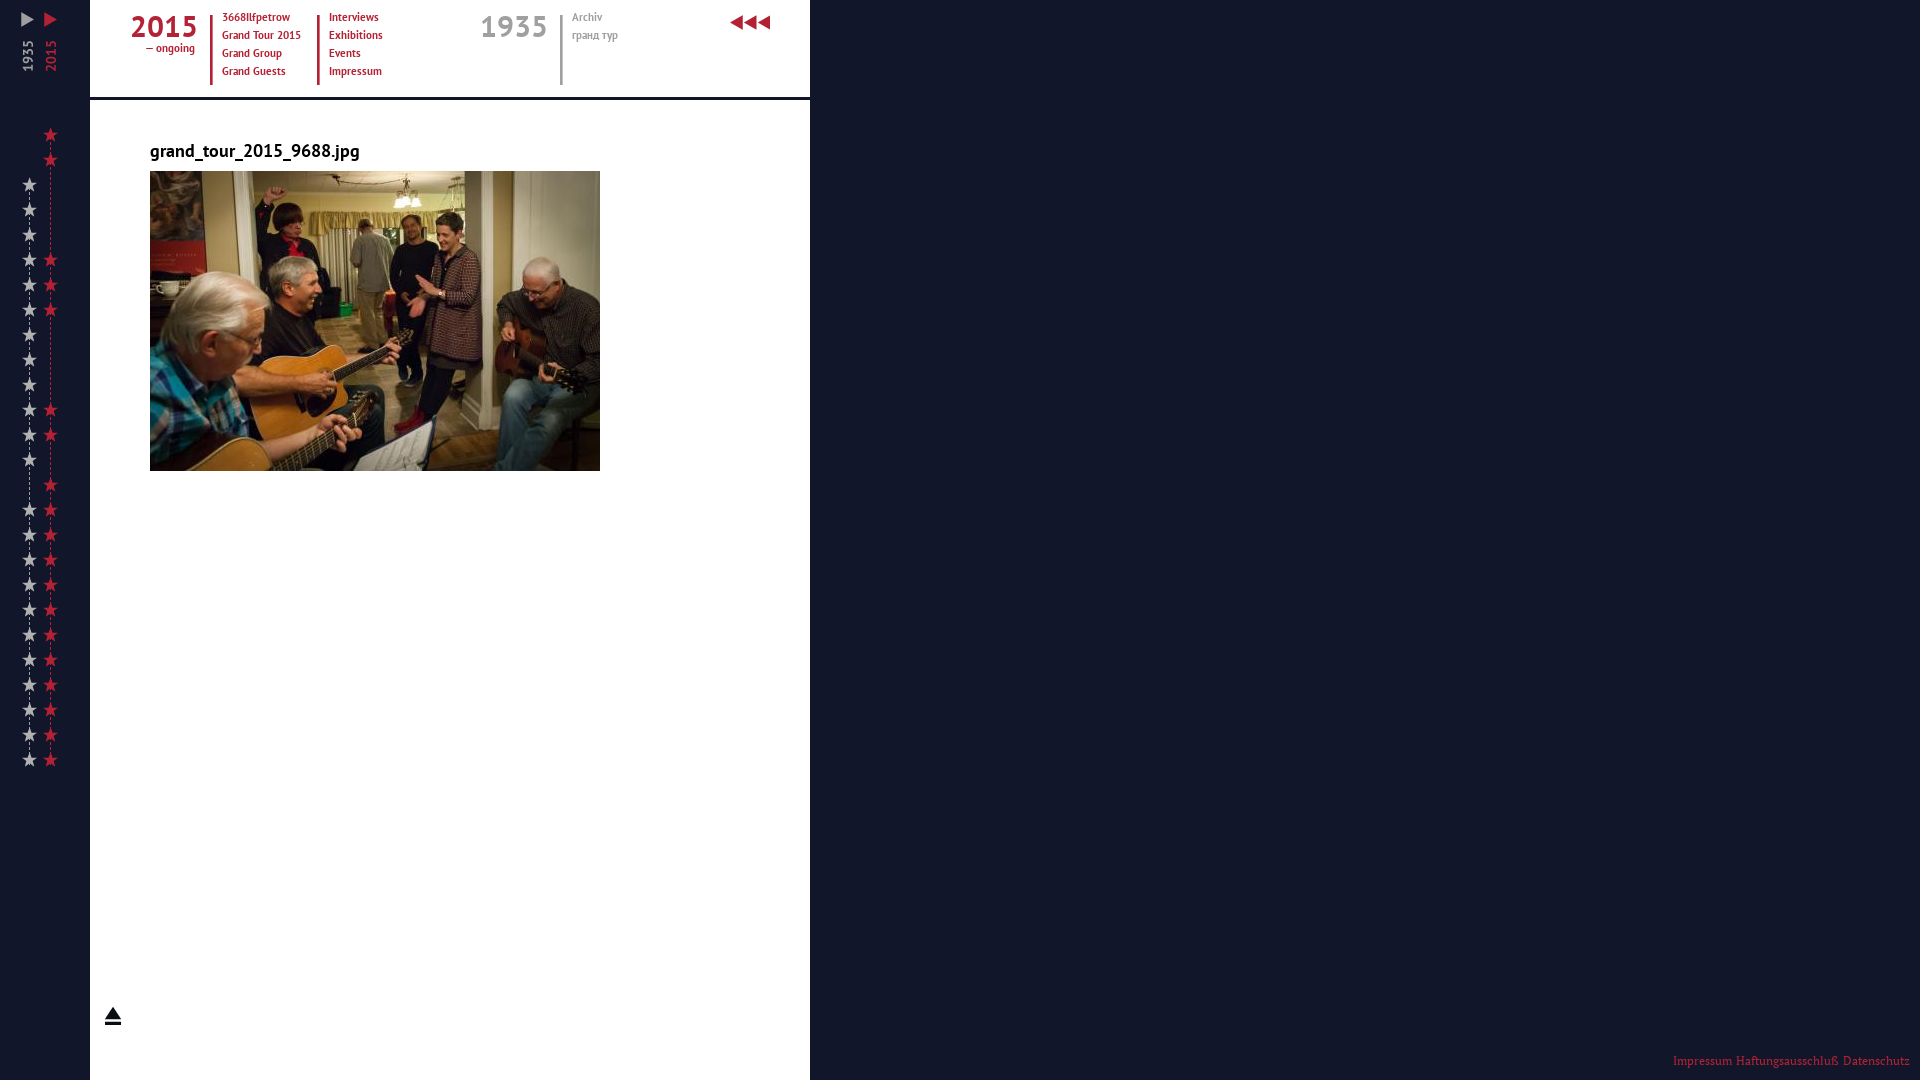 The width and height of the screenshot is (1920, 1080). What do you see at coordinates (1702, 1060) in the screenshot?
I see `Impressum` at bounding box center [1702, 1060].